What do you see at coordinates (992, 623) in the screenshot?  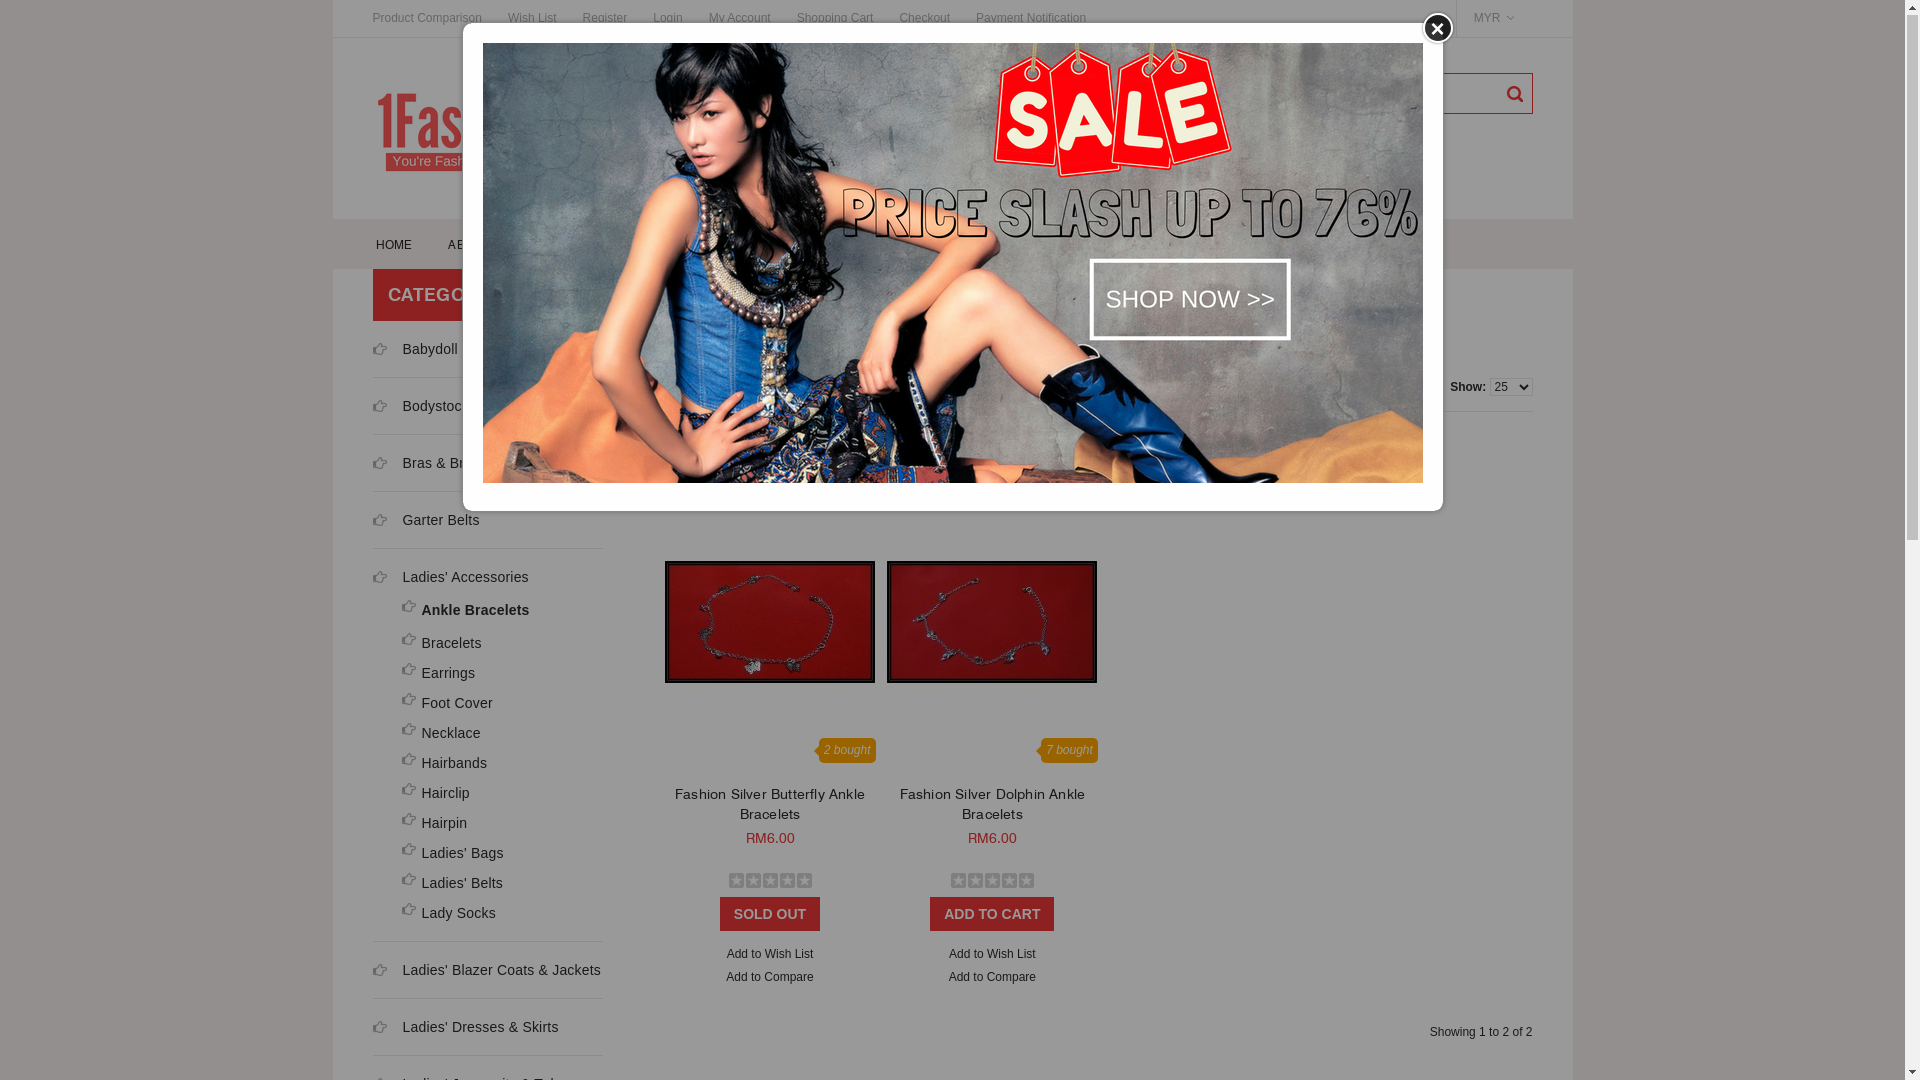 I see `Fashion Silver Dolphin Ankle Bracelets` at bounding box center [992, 623].